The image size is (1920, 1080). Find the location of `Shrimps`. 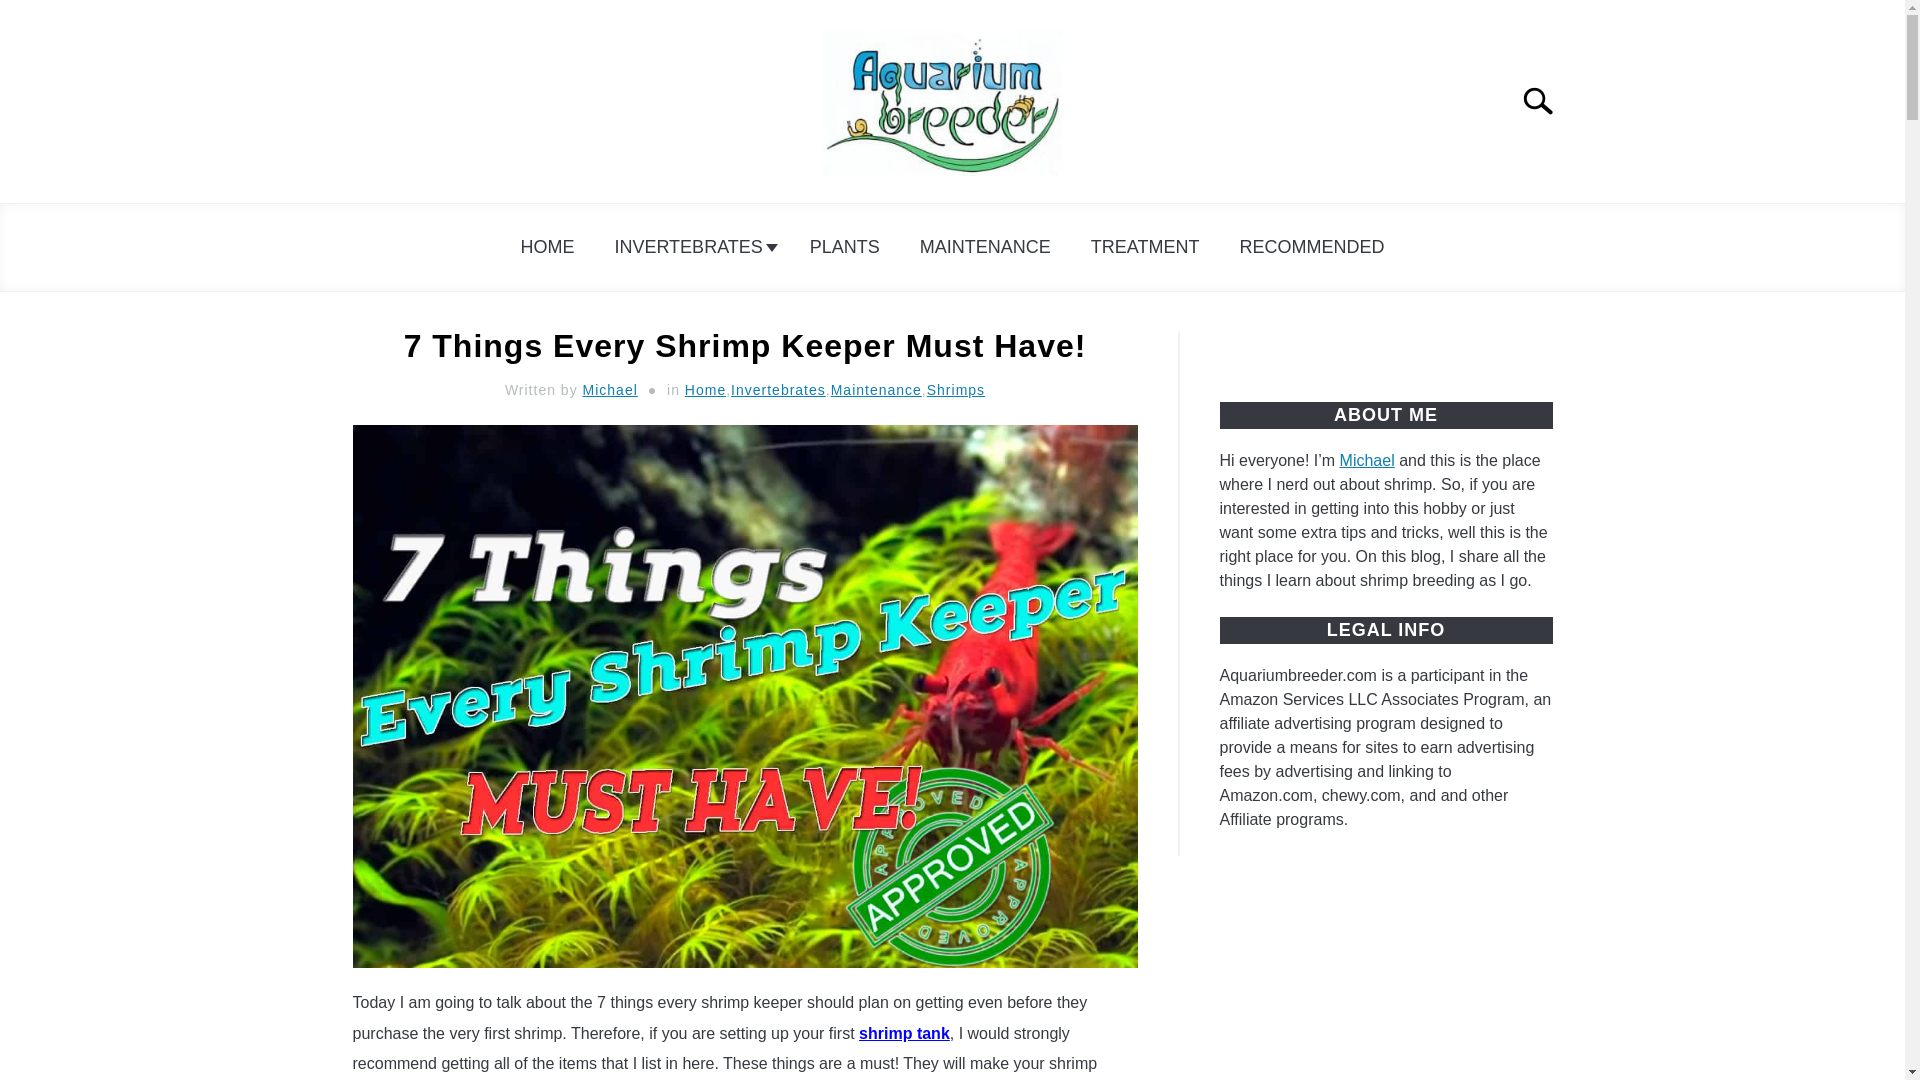

Shrimps is located at coordinates (956, 390).